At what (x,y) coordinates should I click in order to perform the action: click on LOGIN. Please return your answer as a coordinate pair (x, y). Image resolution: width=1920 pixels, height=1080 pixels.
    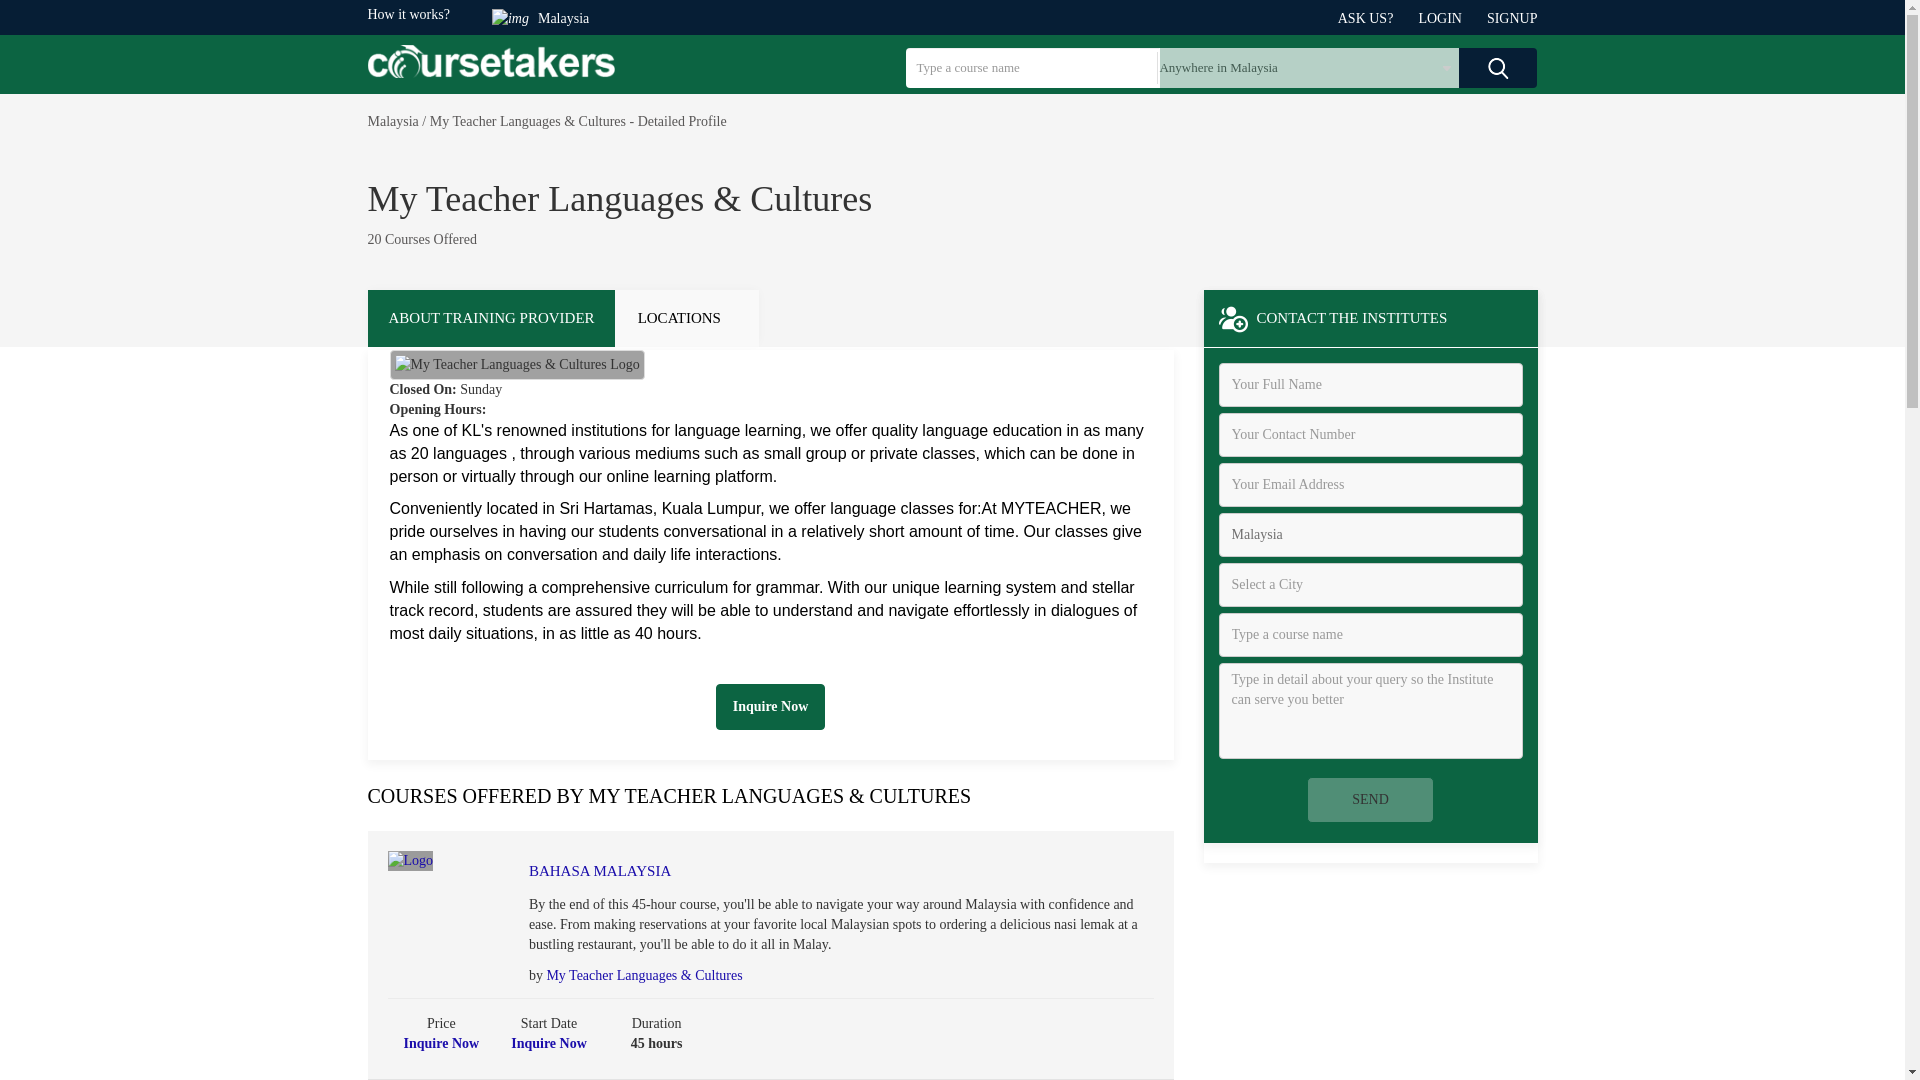
    Looking at the image, I should click on (1452, 18).